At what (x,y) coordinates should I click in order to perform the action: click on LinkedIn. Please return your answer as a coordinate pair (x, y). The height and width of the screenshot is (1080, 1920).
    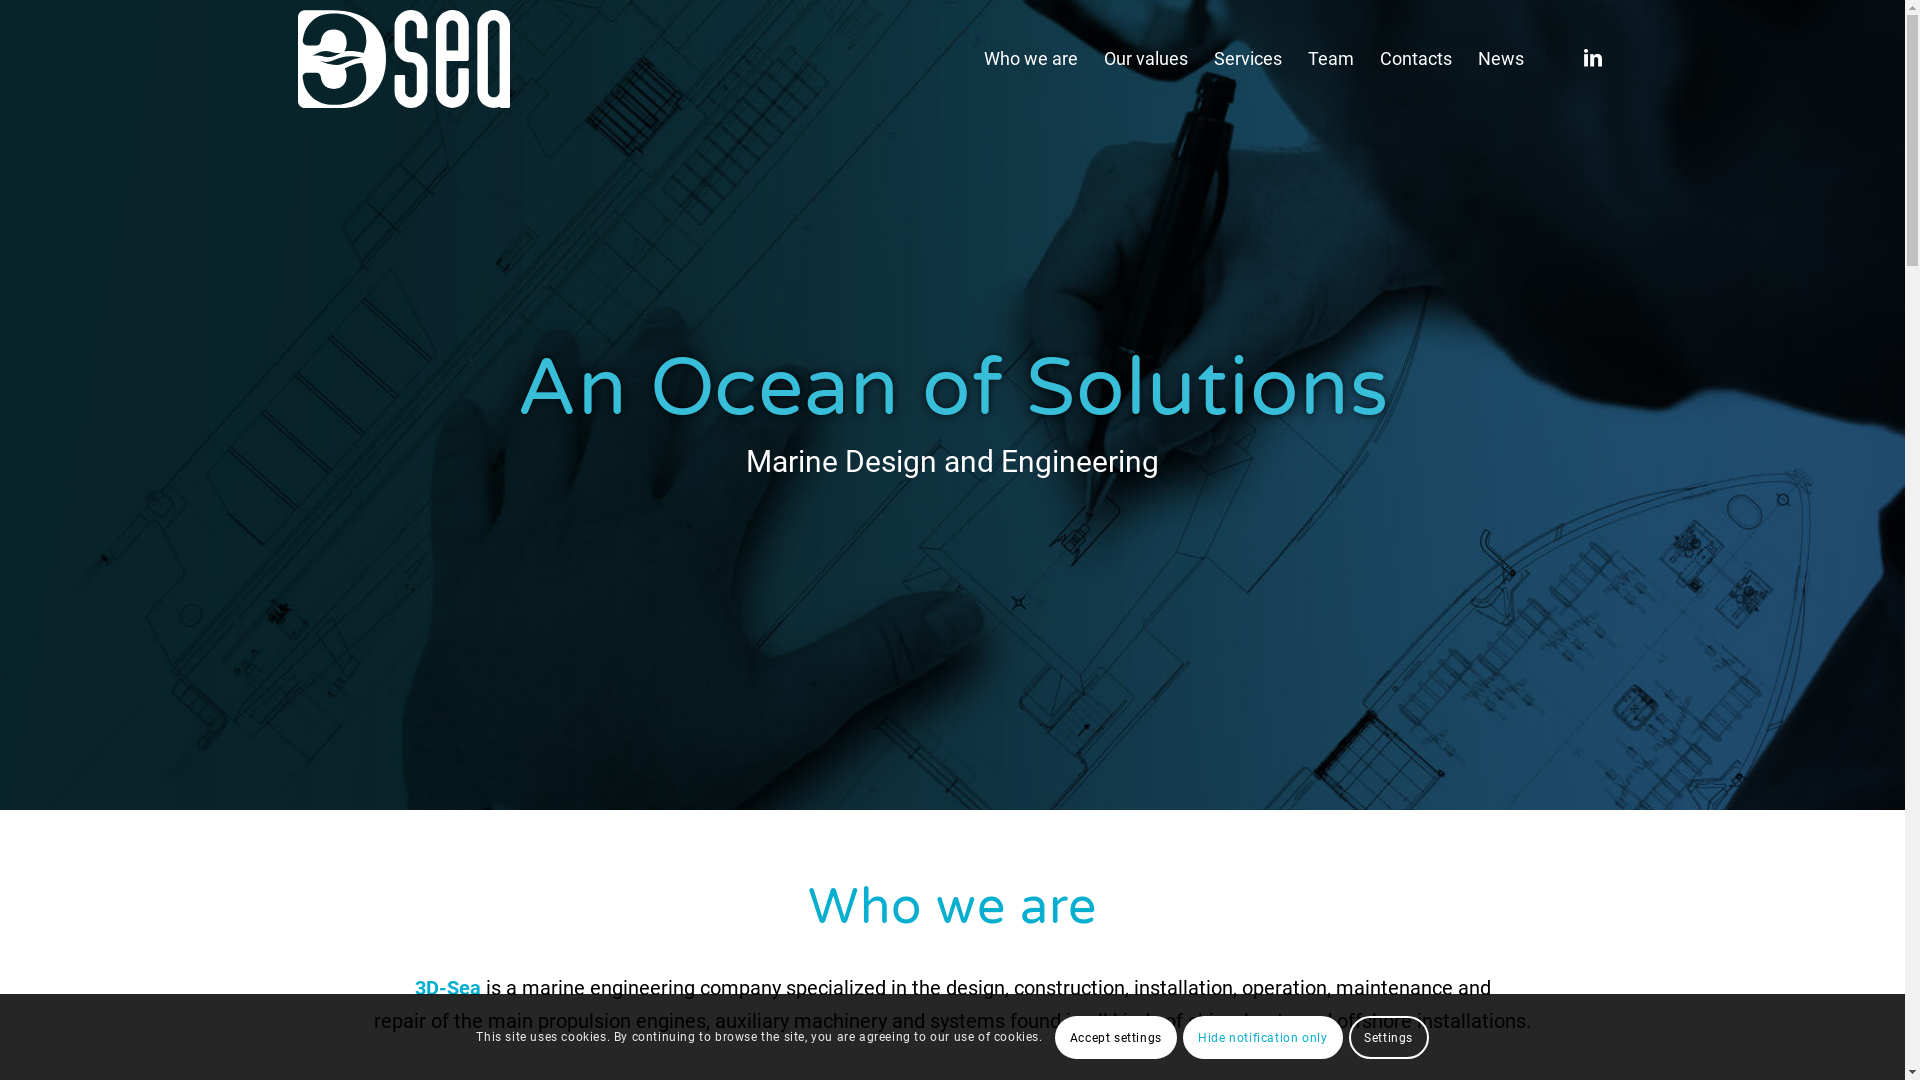
    Looking at the image, I should click on (1593, 58).